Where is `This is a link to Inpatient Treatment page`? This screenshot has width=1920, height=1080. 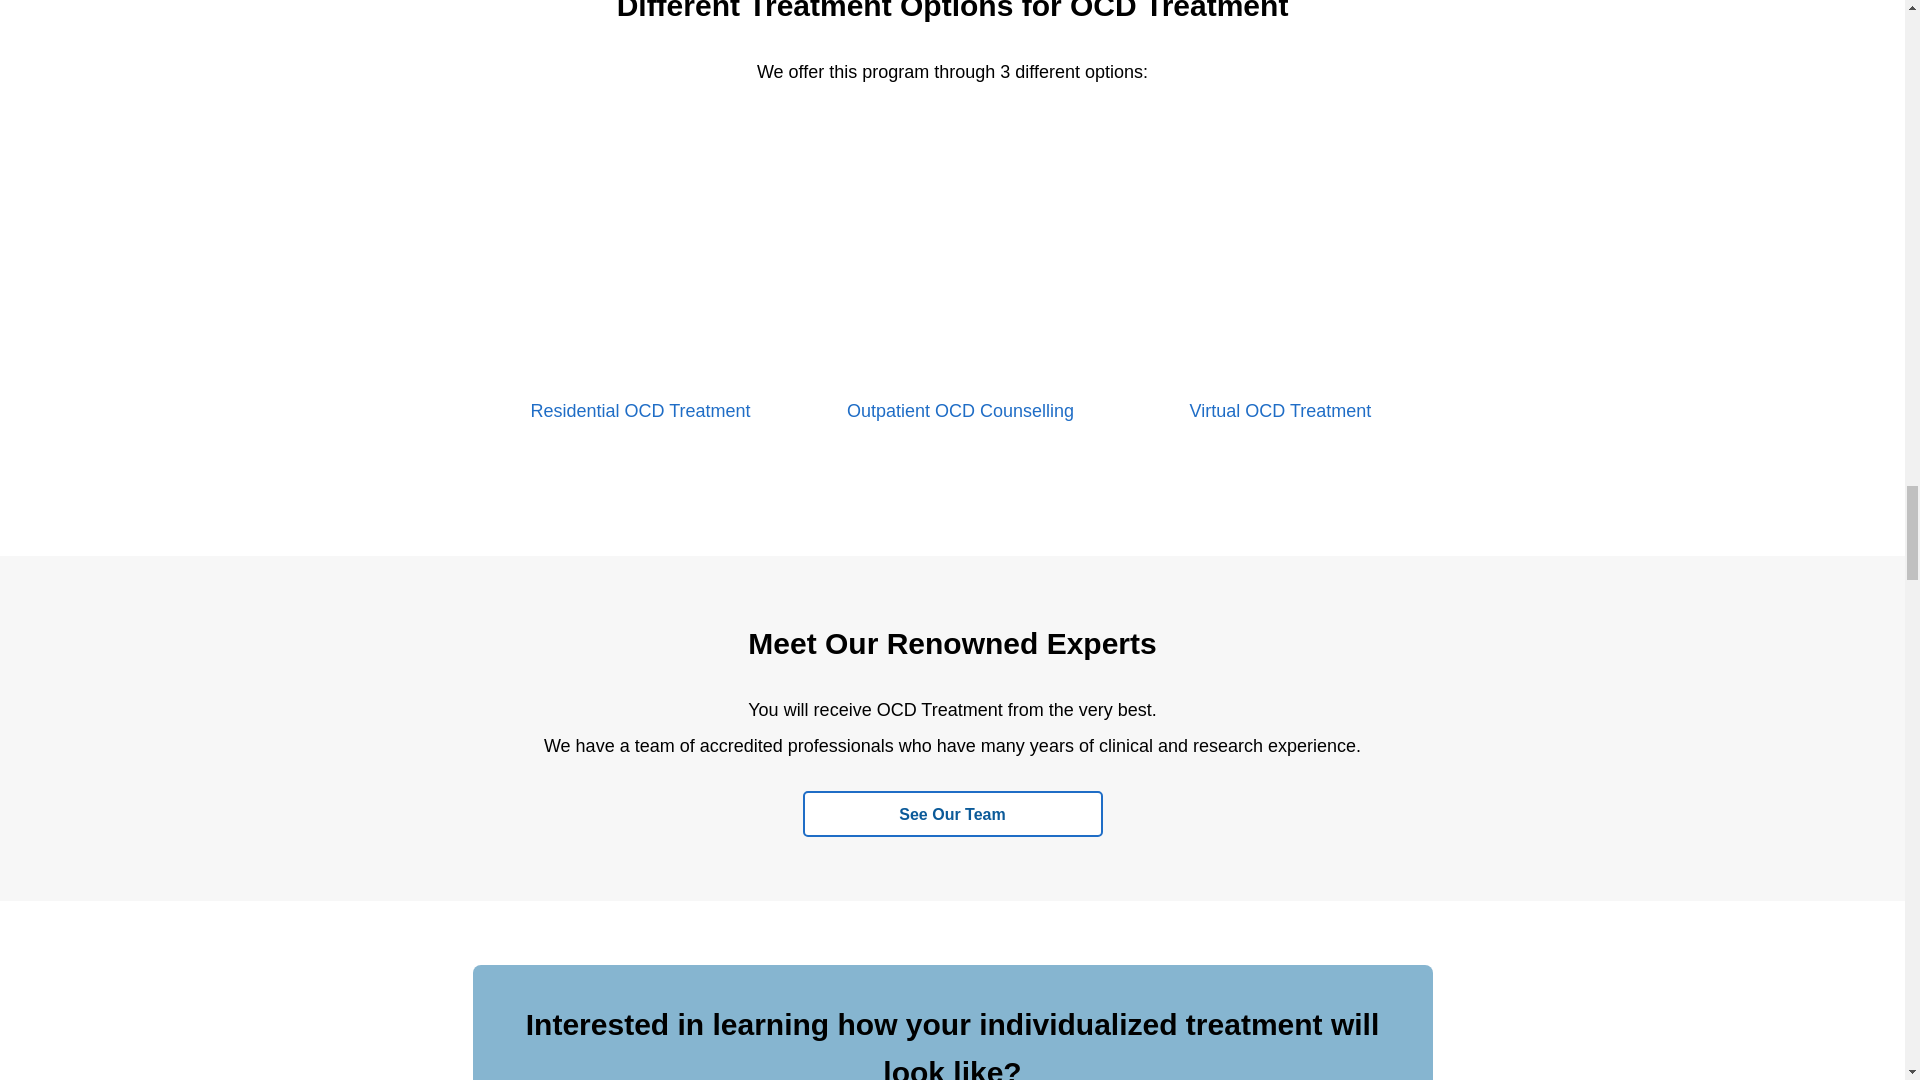
This is a link to Inpatient Treatment page is located at coordinates (640, 410).